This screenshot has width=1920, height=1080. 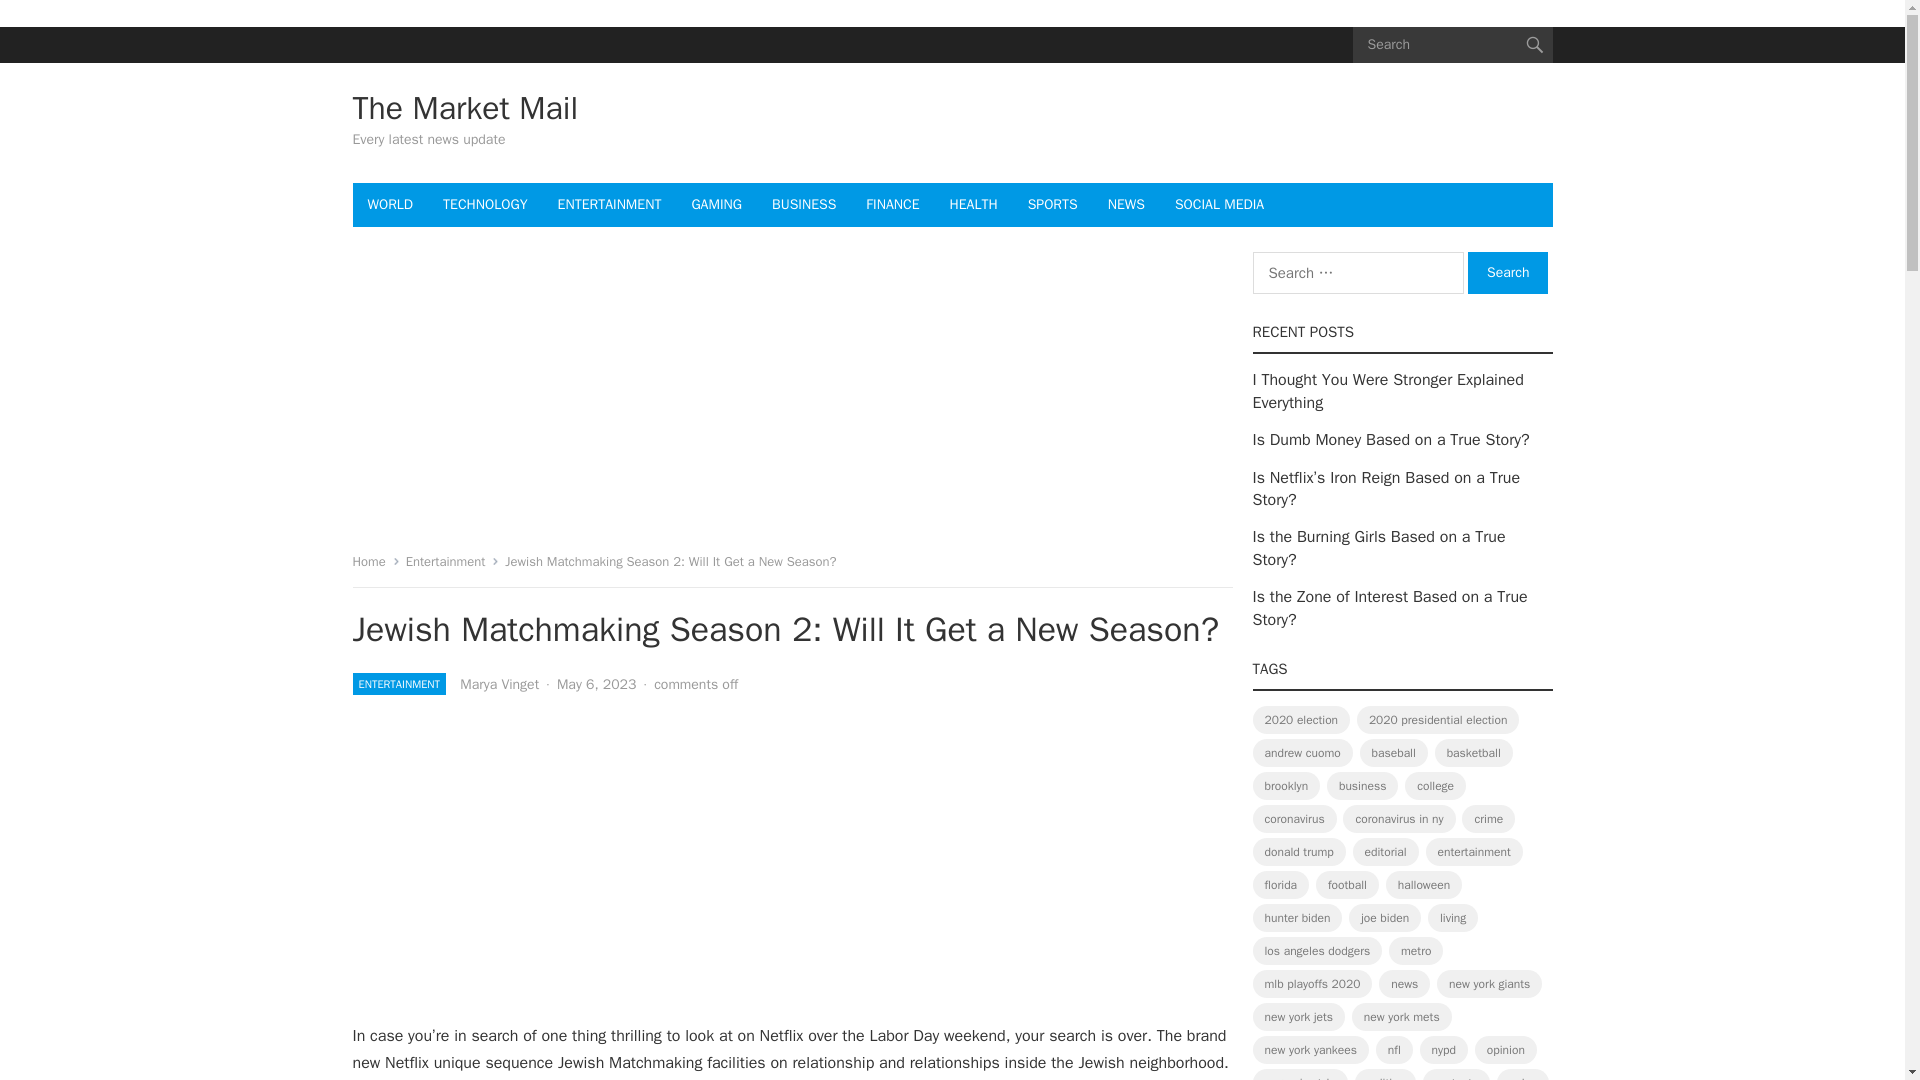 What do you see at coordinates (1126, 204) in the screenshot?
I see `NEWS` at bounding box center [1126, 204].